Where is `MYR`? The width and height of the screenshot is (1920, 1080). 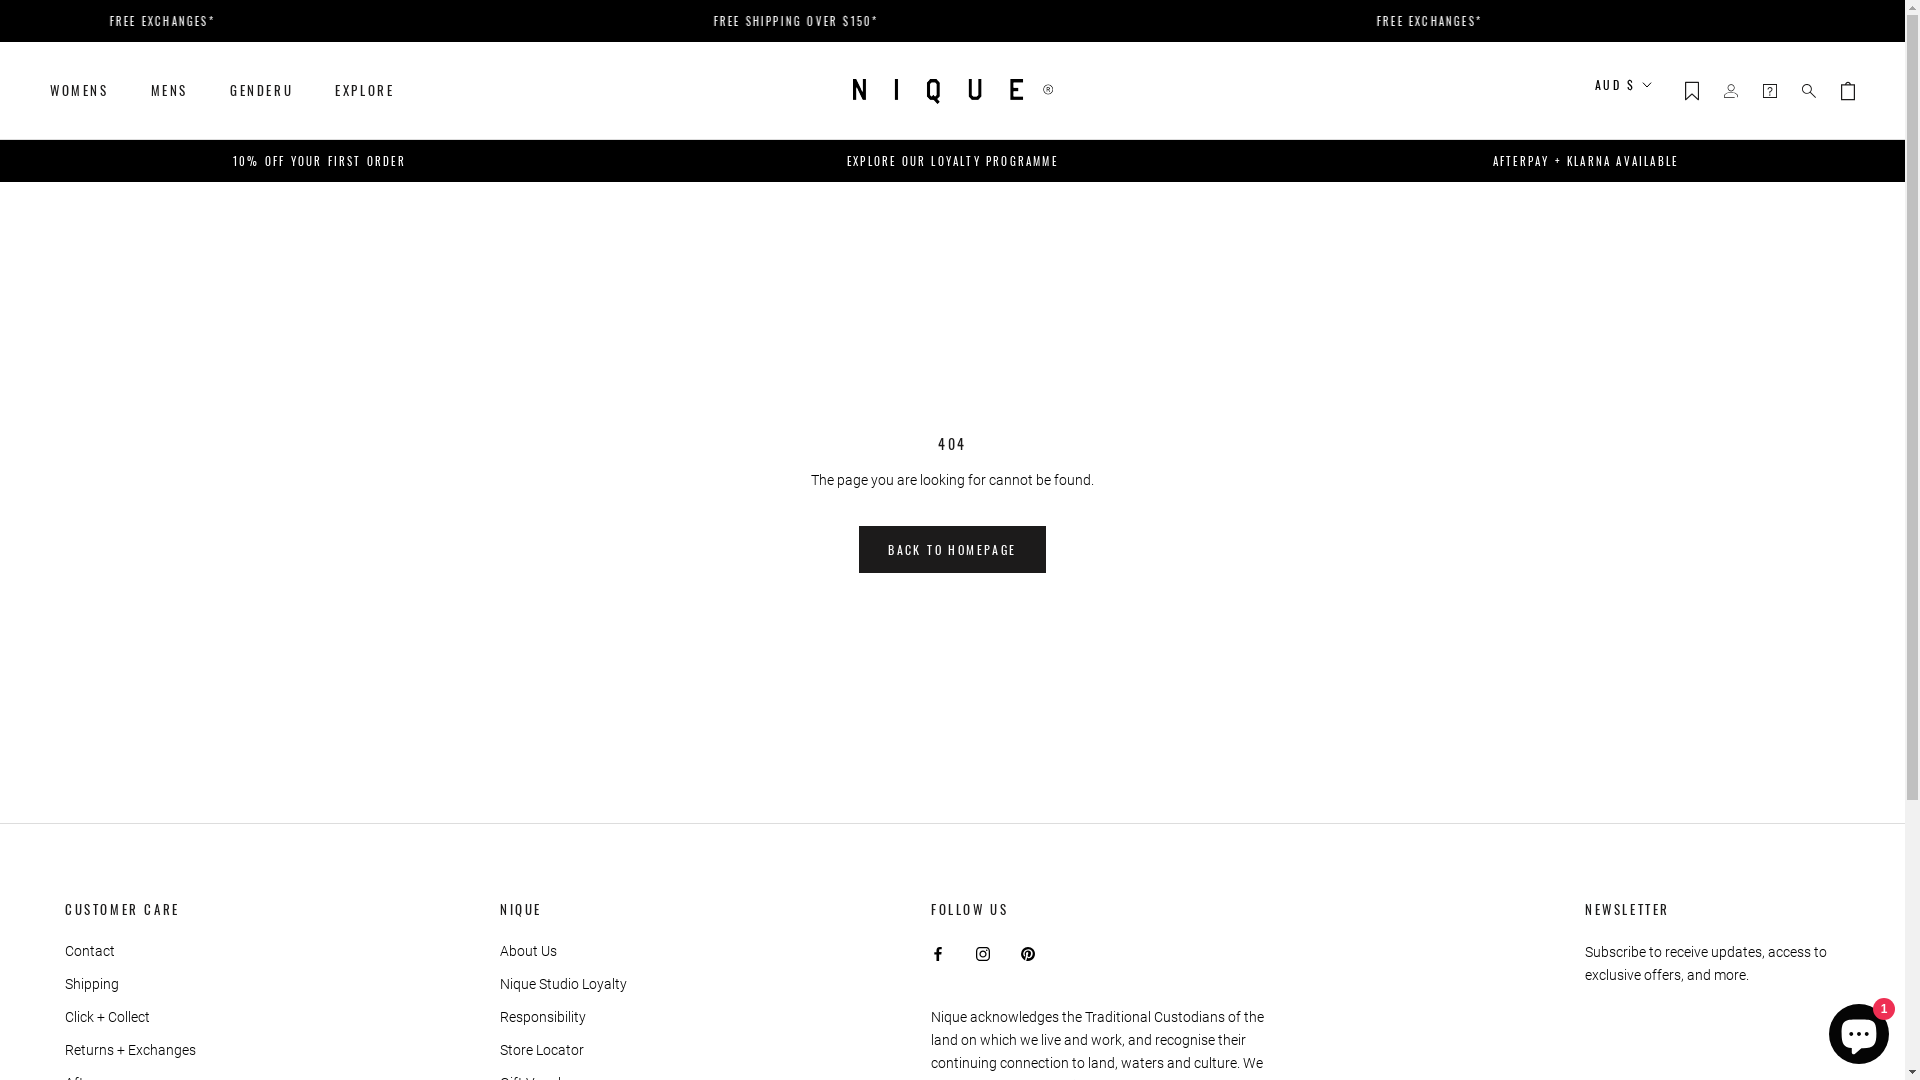
MYR is located at coordinates (1655, 666).